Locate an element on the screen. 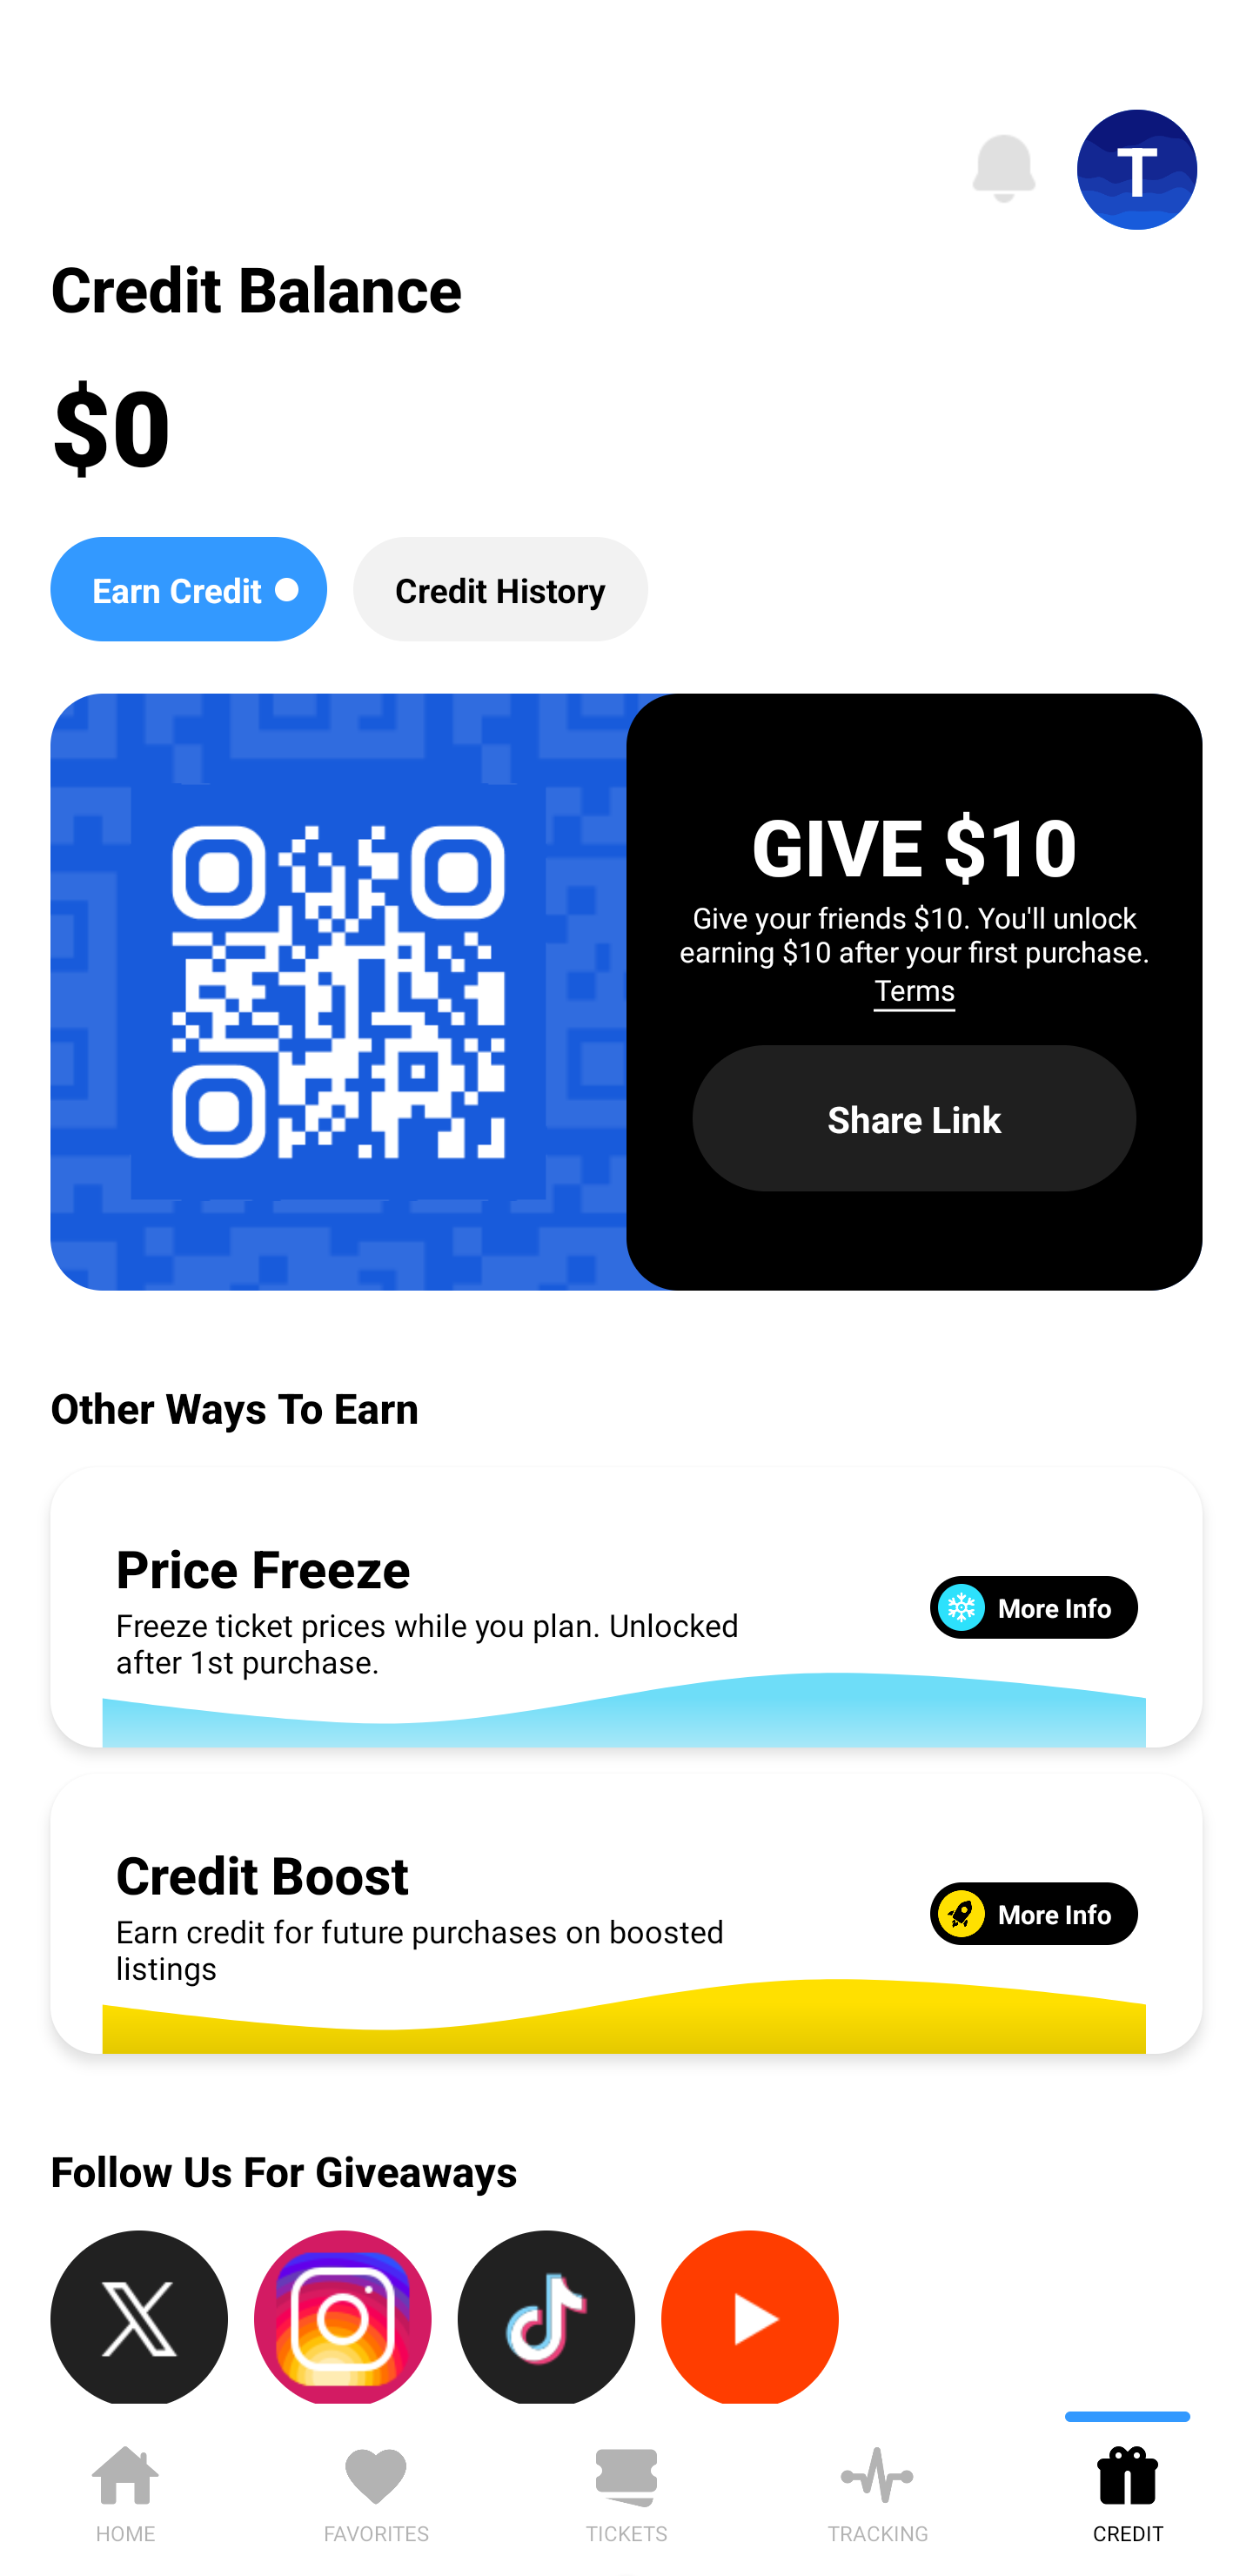  TICKETS is located at coordinates (626, 2489).